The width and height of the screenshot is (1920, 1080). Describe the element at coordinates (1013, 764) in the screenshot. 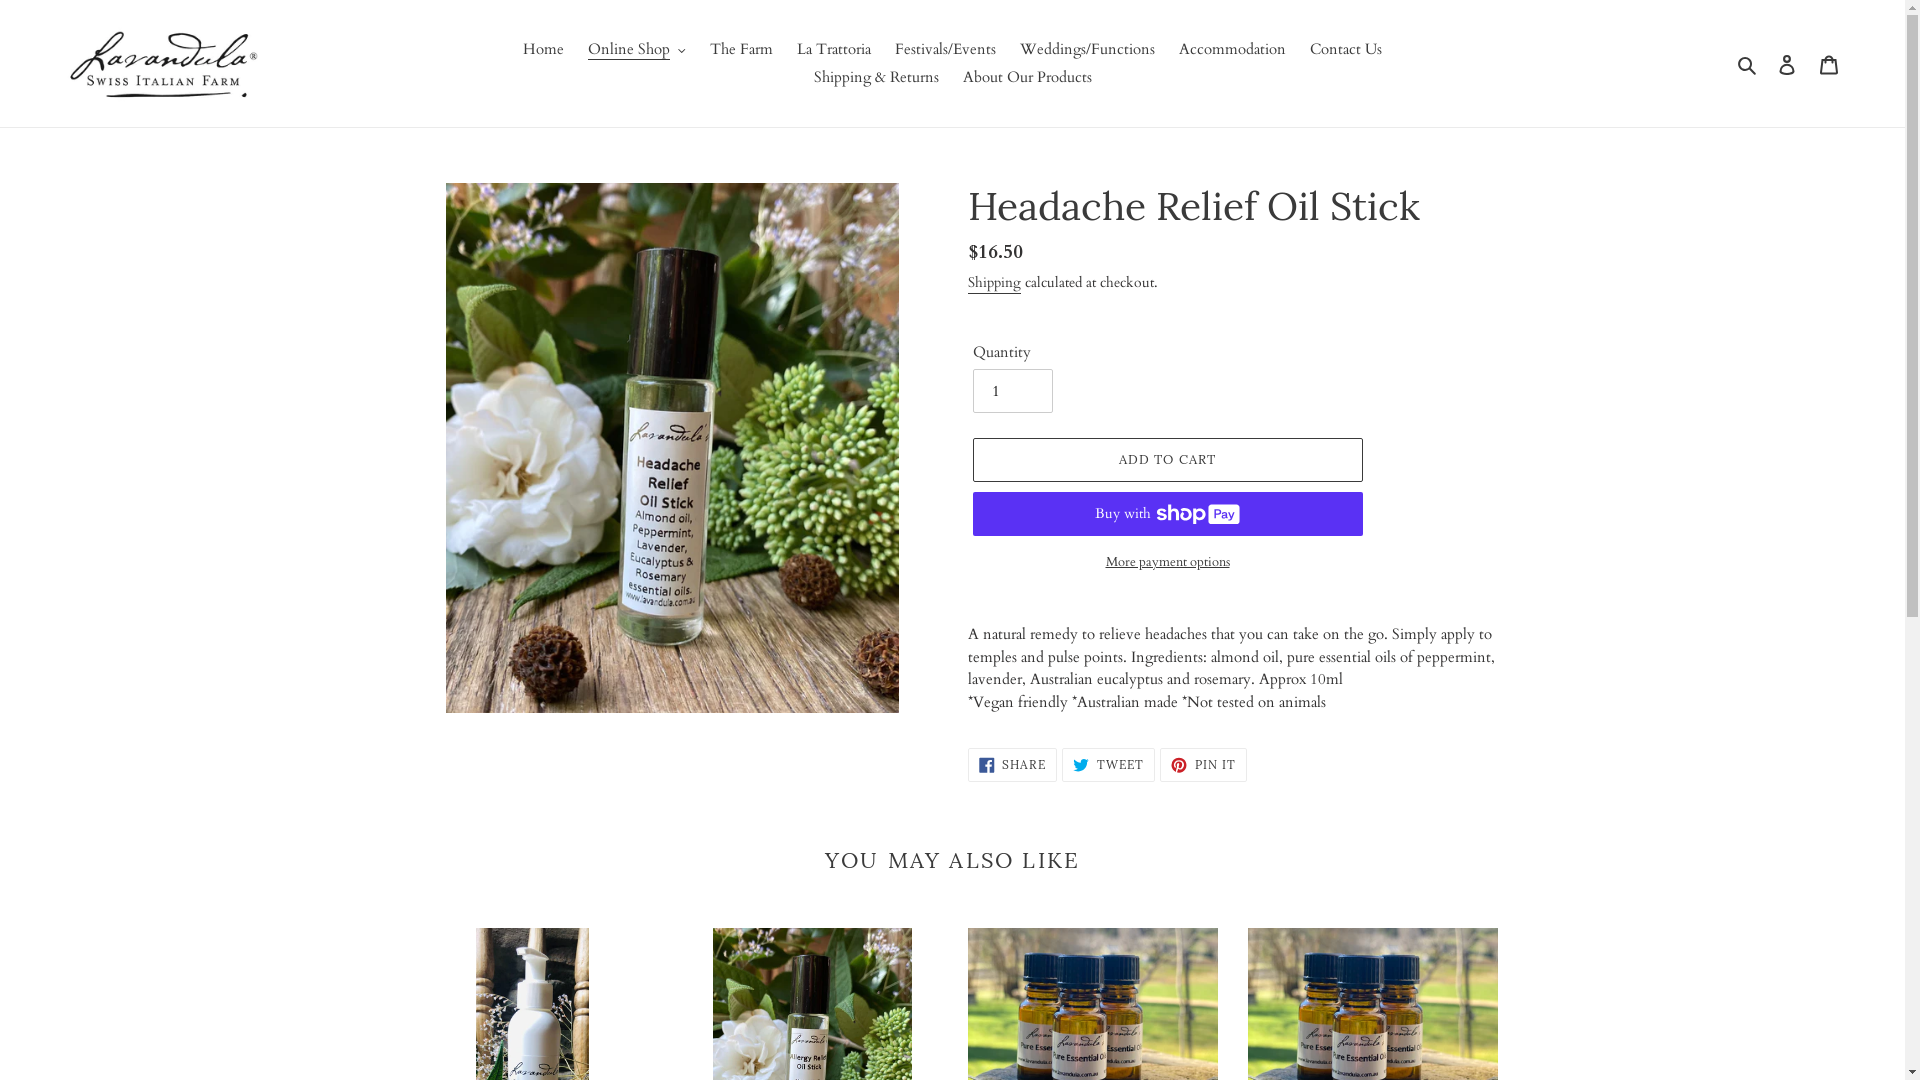

I see `SHARE
SHARE ON FACEBOOK` at that location.